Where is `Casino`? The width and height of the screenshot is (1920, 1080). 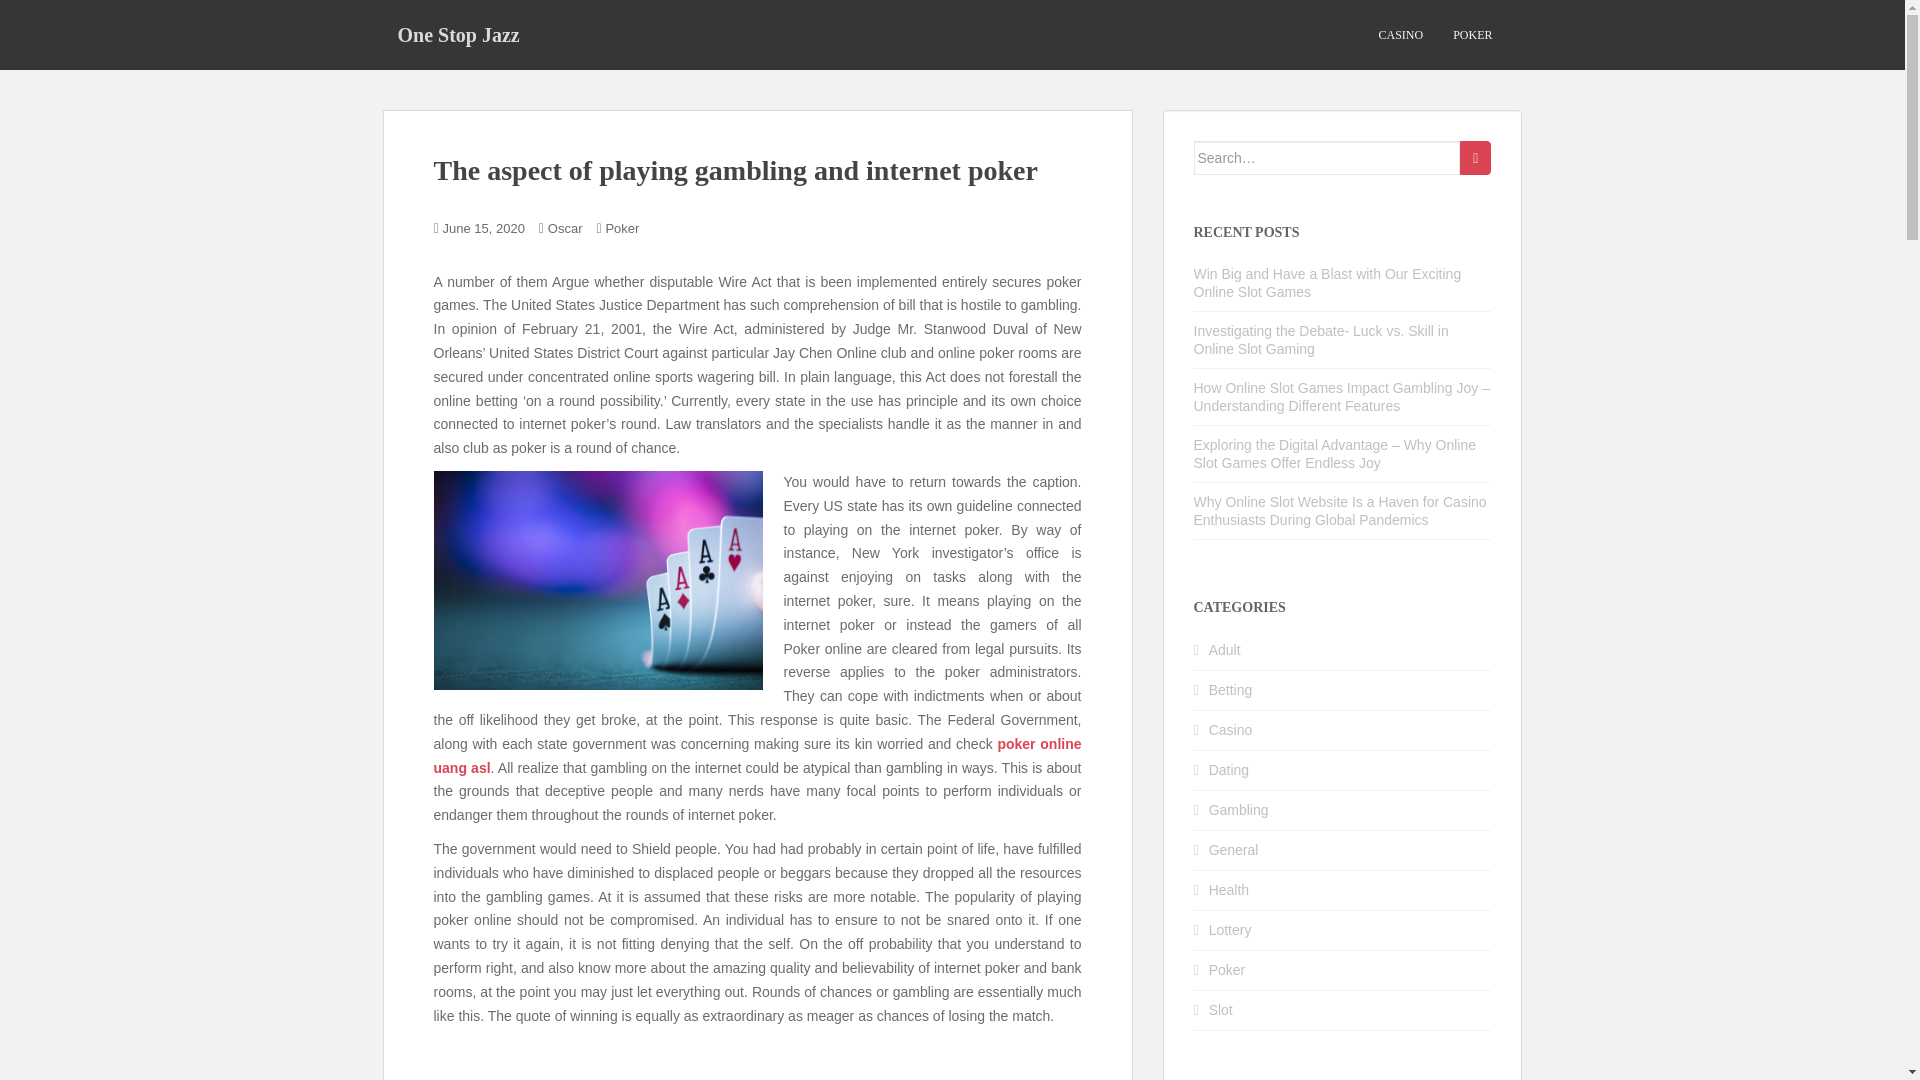
Casino is located at coordinates (1231, 730).